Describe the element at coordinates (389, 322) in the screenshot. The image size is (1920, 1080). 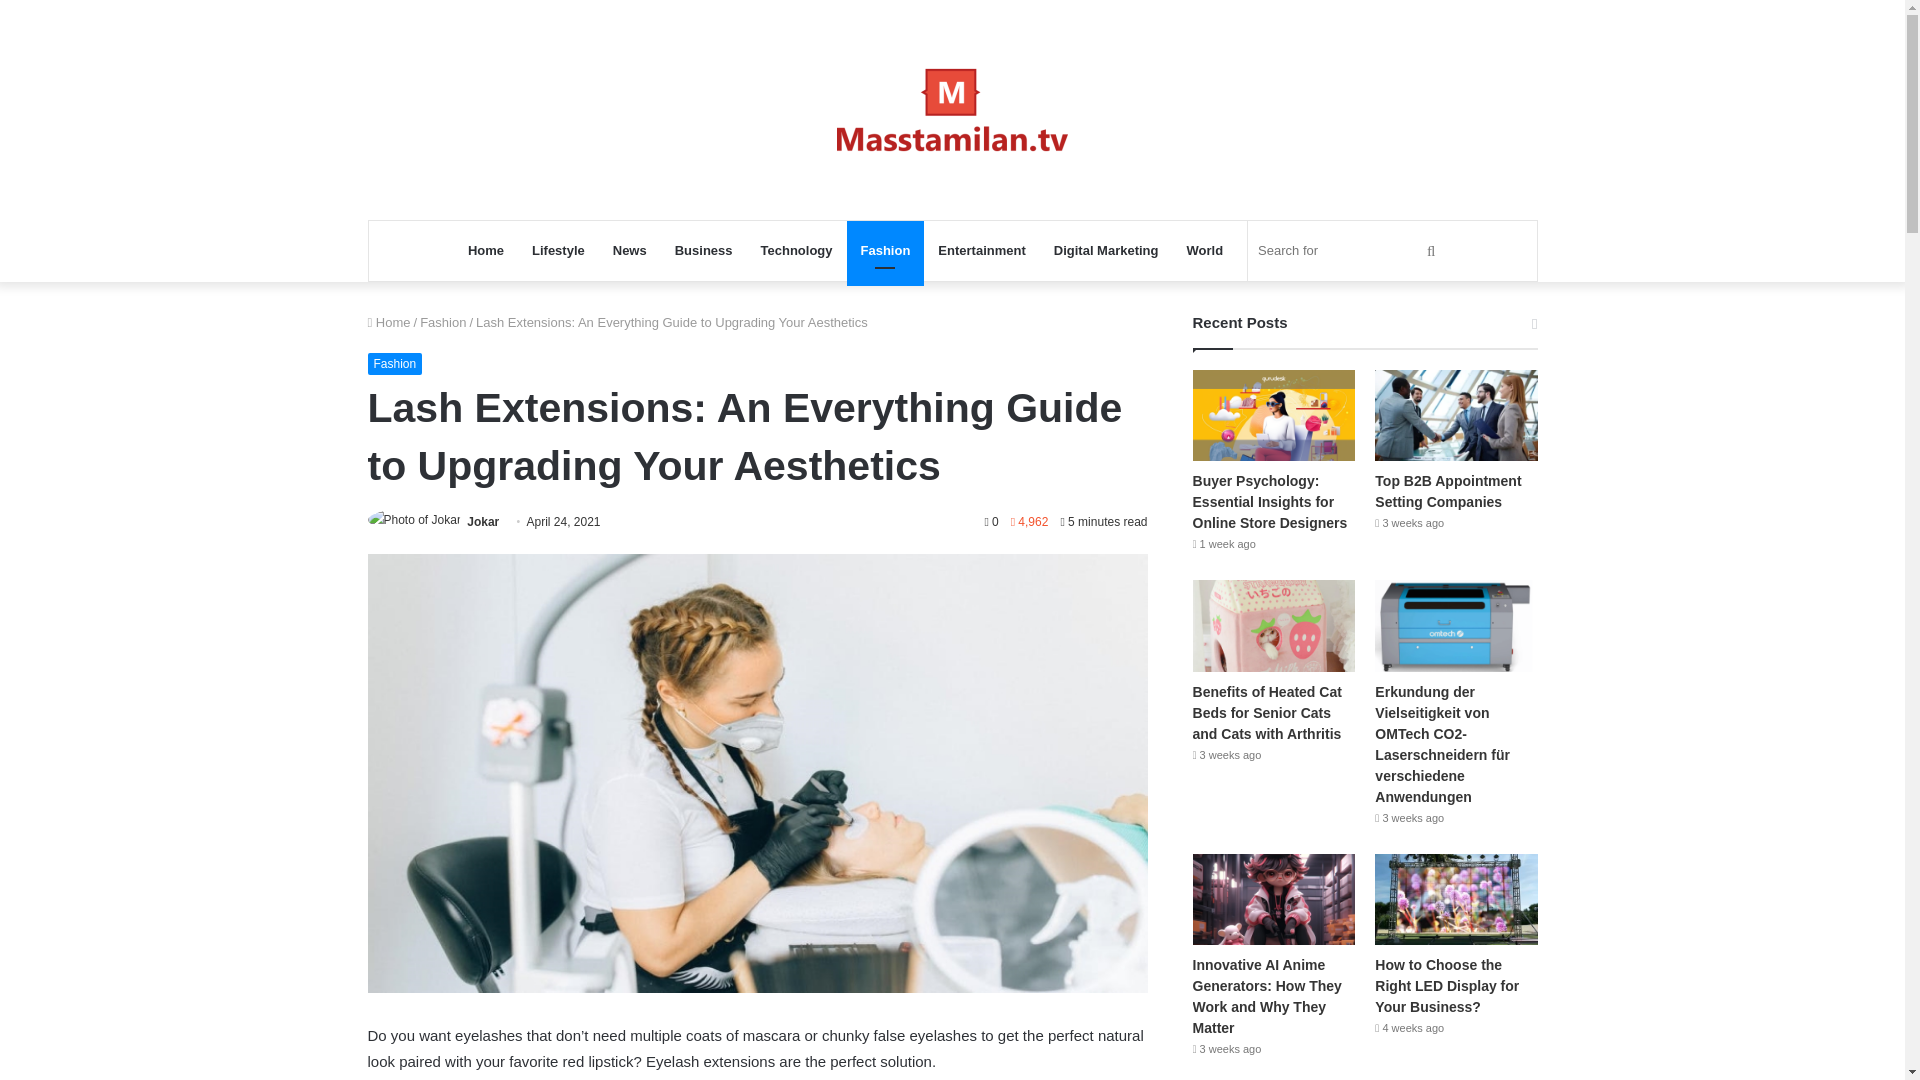
I see `Home` at that location.